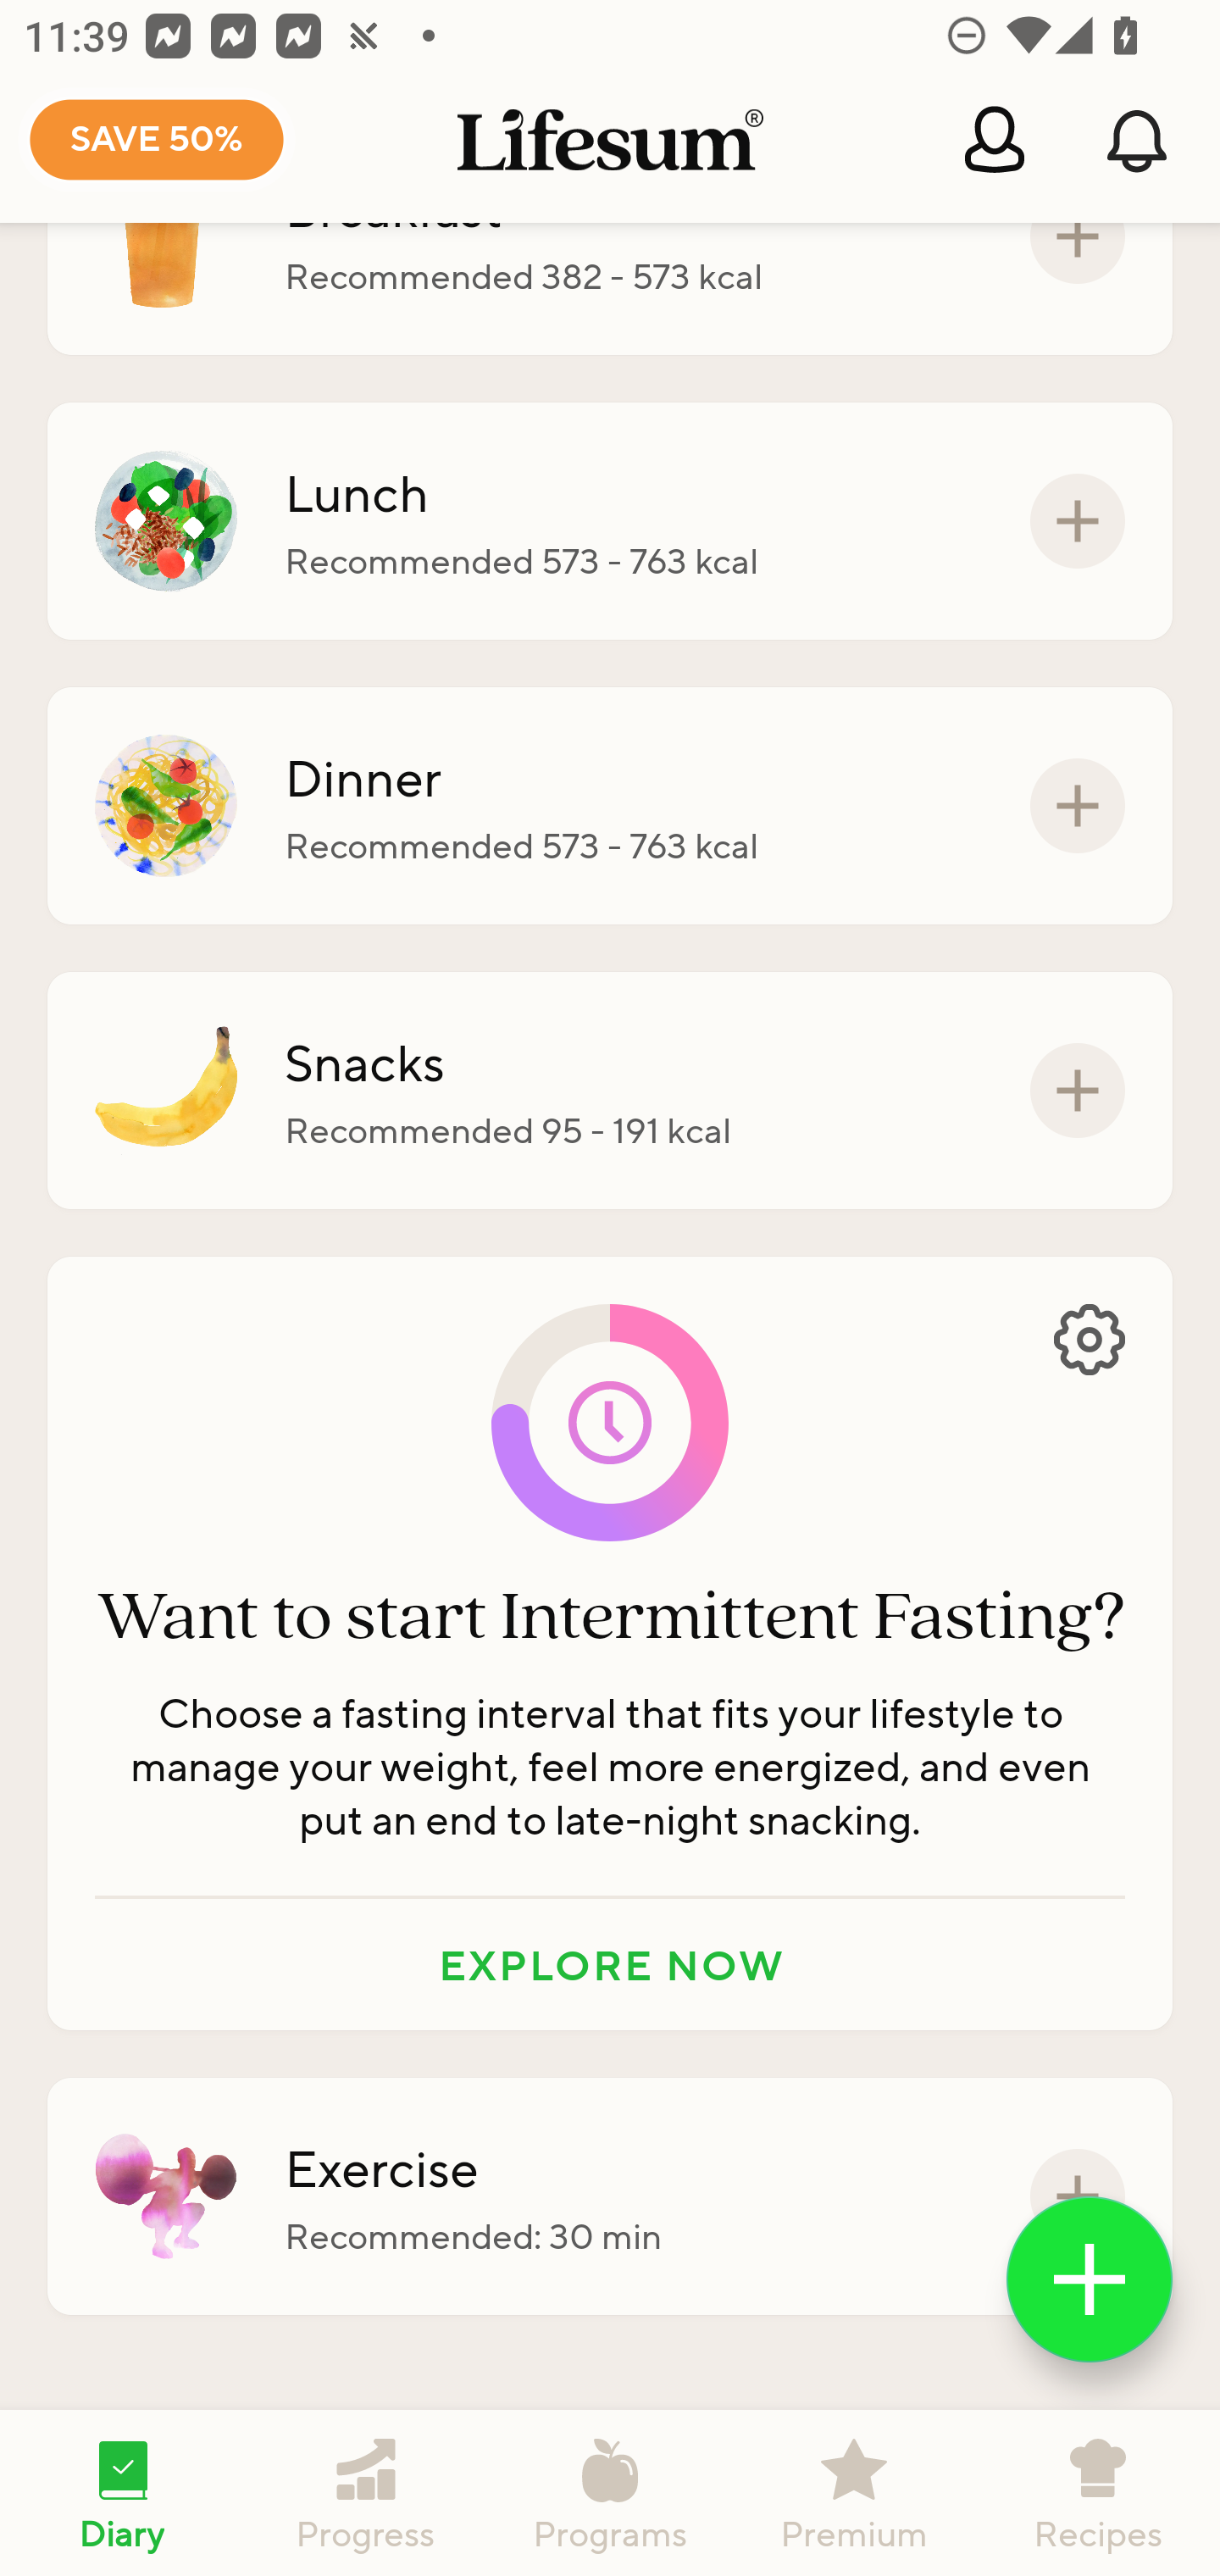  I want to click on Premium, so click(854, 2493).